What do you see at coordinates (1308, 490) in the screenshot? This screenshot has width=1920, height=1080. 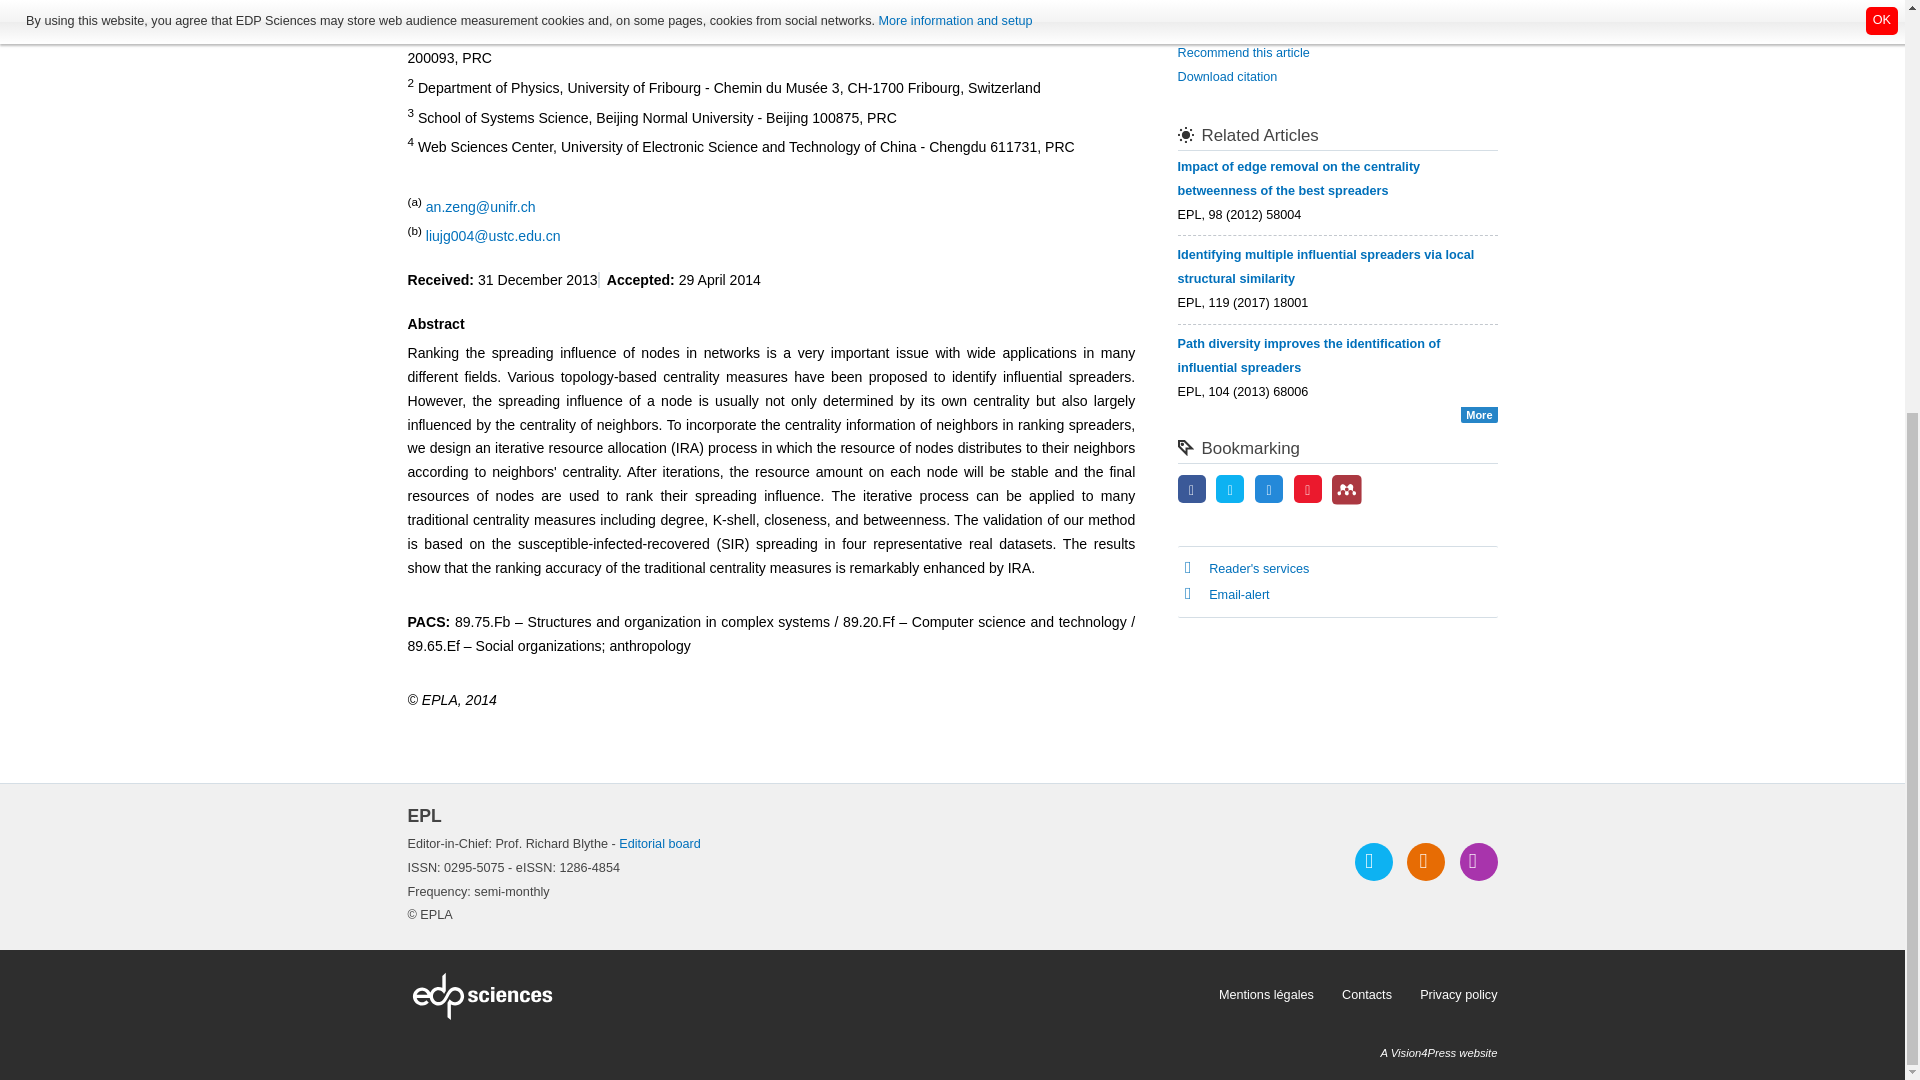 I see `Share on Sina Weibo` at bounding box center [1308, 490].